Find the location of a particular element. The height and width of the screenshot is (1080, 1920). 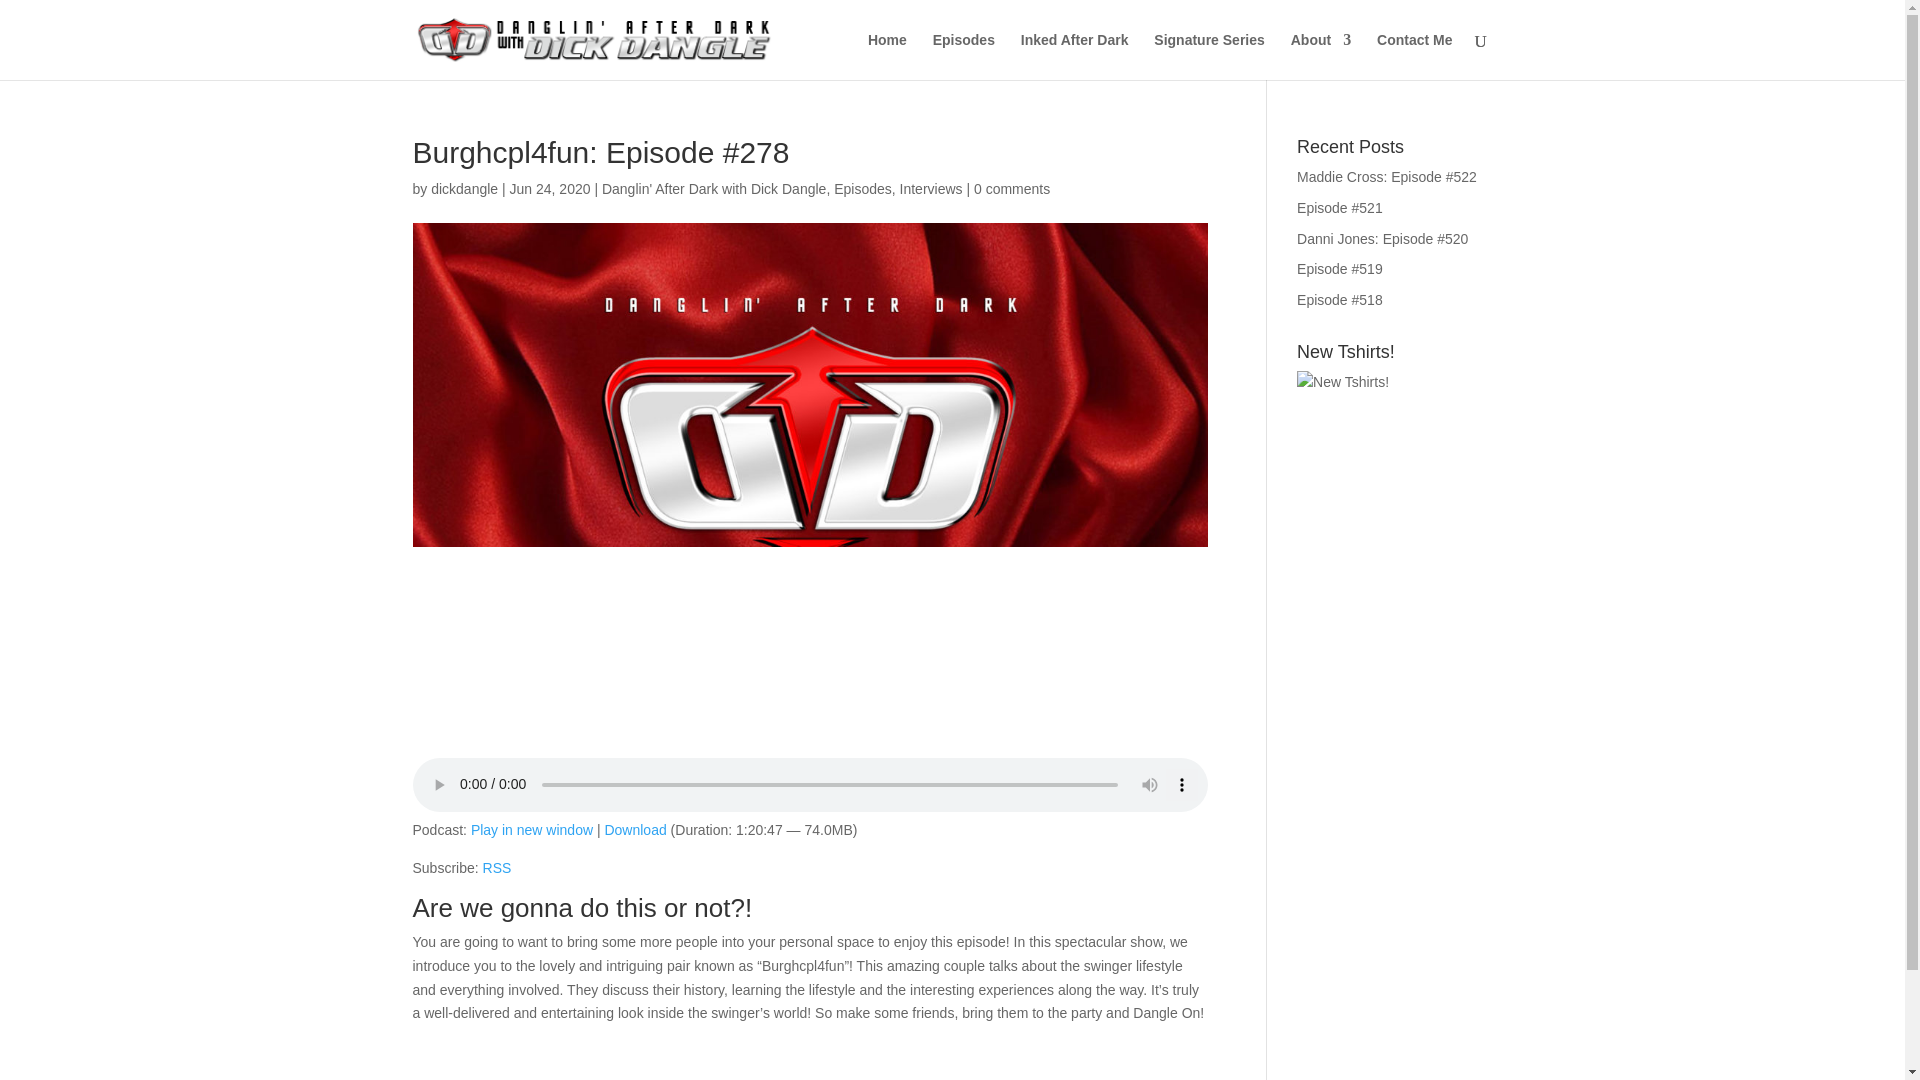

dickdangle is located at coordinates (464, 188).